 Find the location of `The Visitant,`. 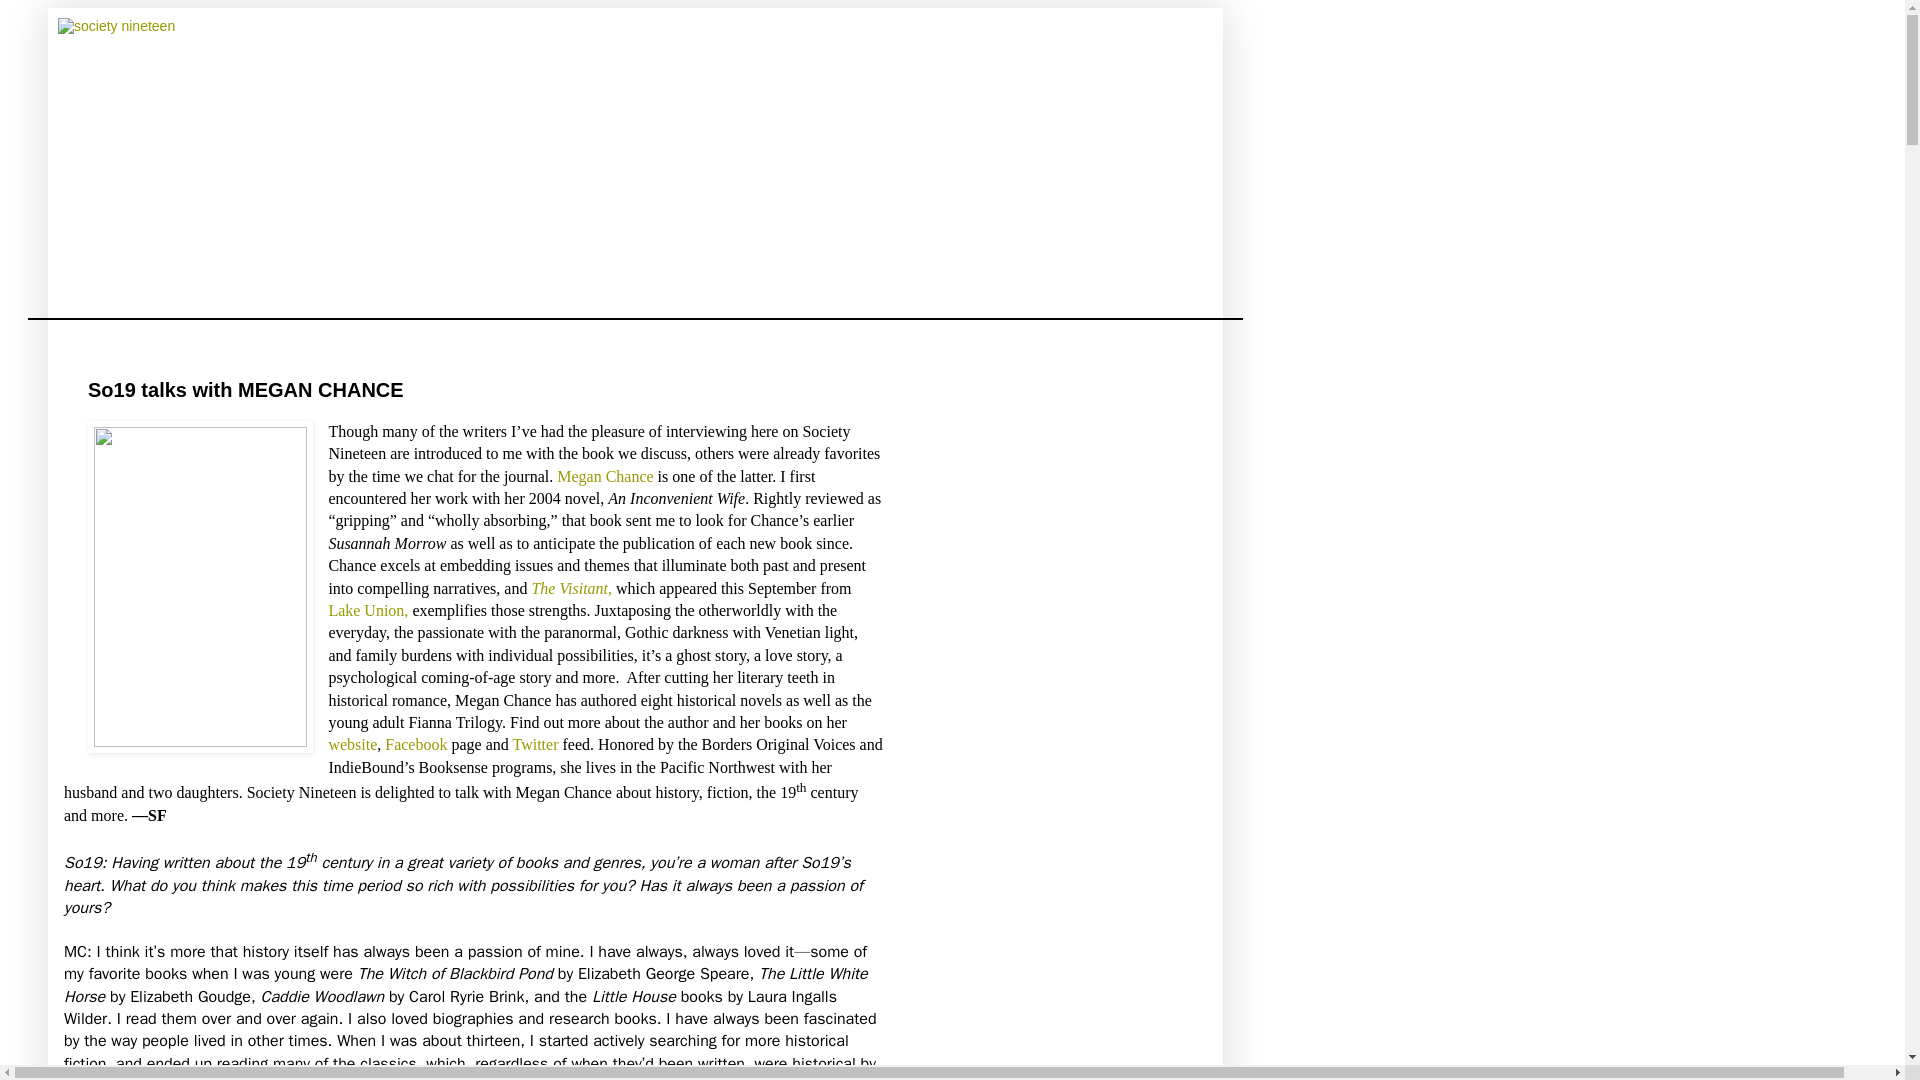

The Visitant, is located at coordinates (572, 588).